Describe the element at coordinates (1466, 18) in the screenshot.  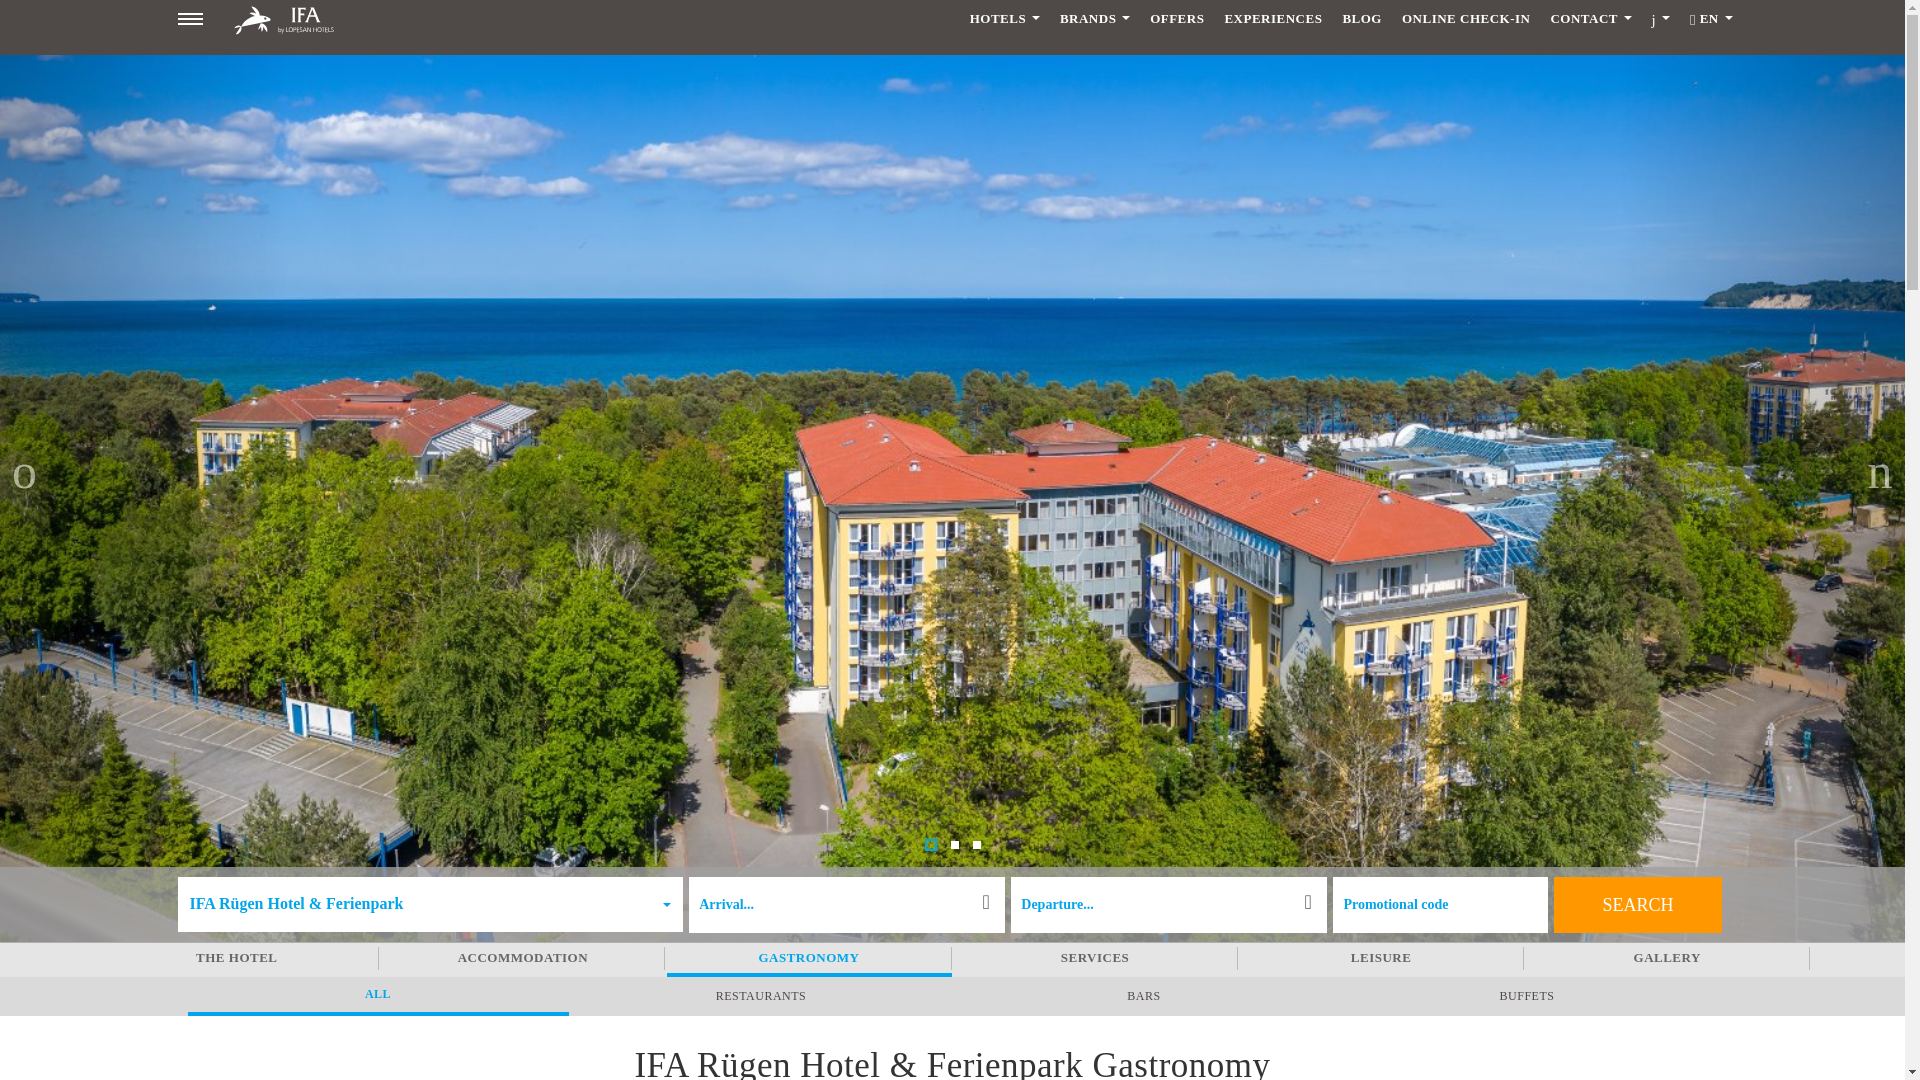
I see `ONLINE CHECK-IN` at that location.